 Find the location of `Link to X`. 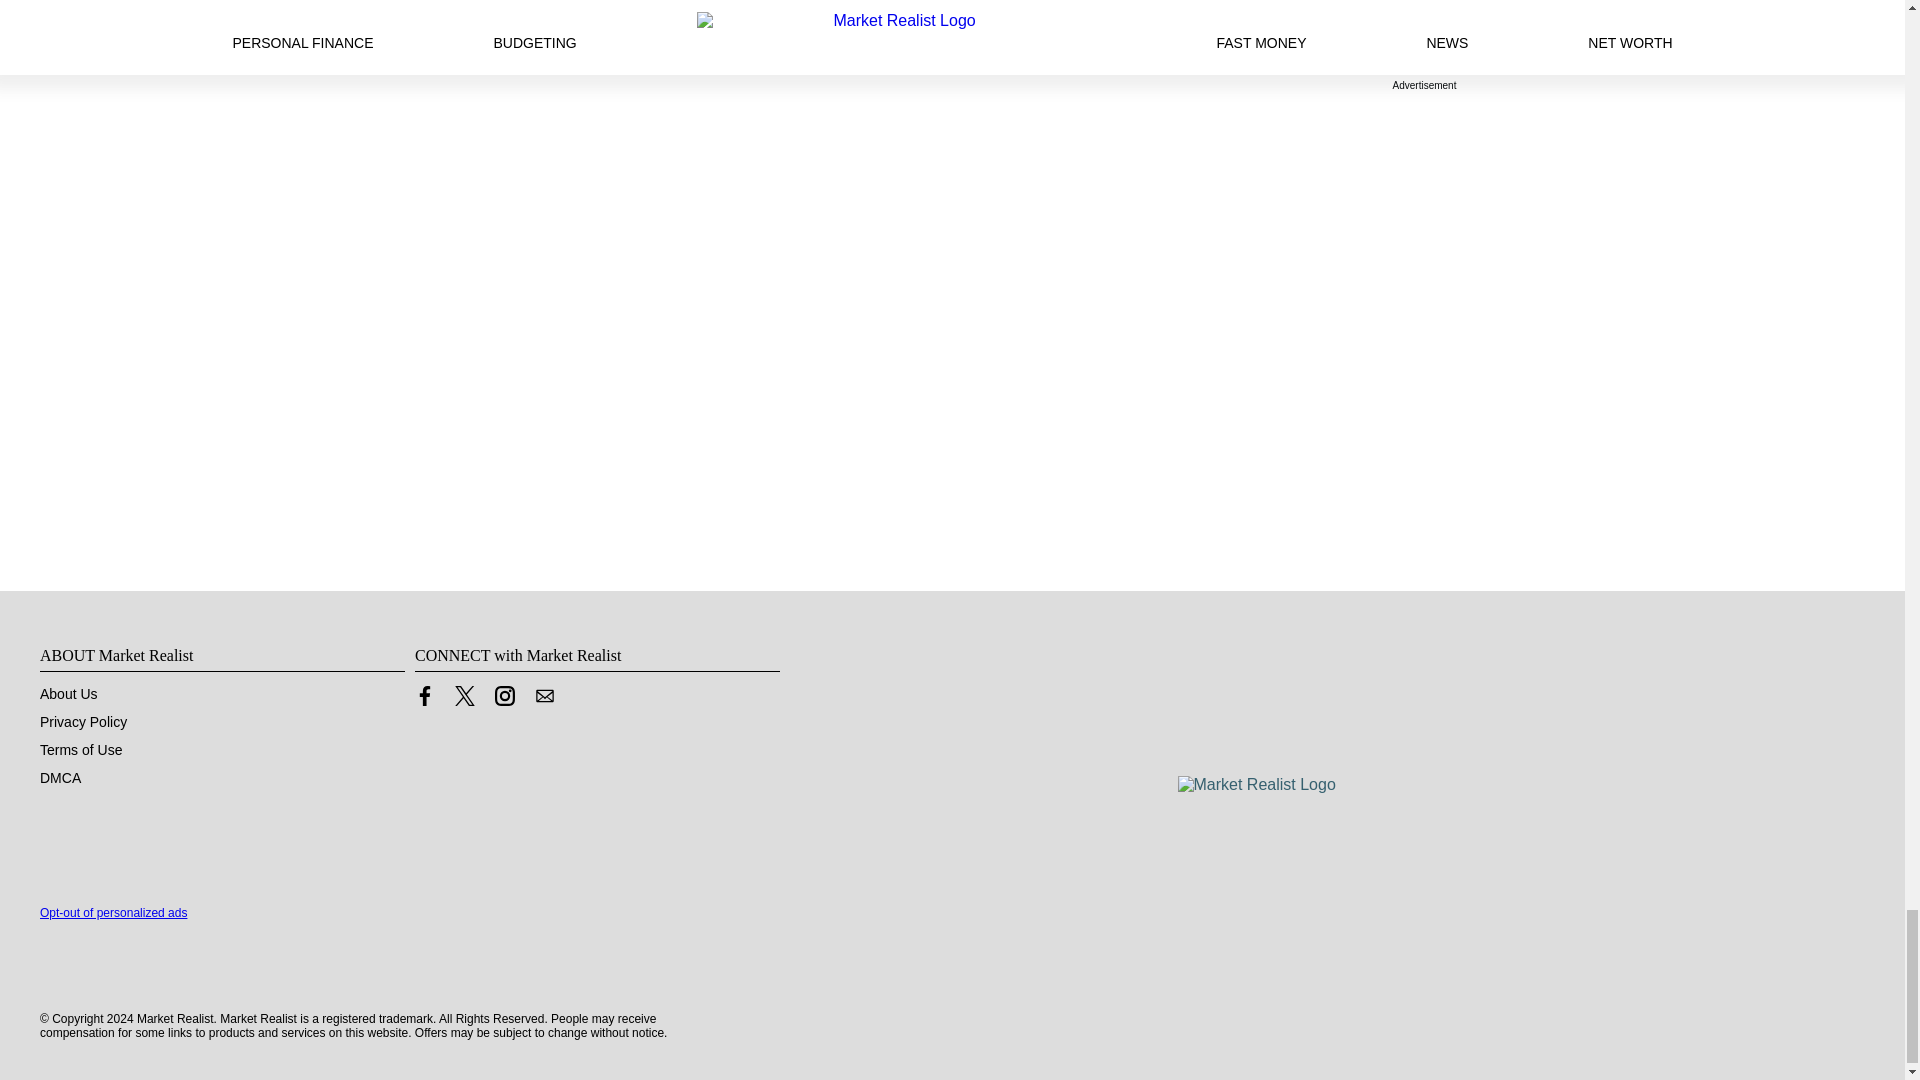

Link to X is located at coordinates (464, 696).